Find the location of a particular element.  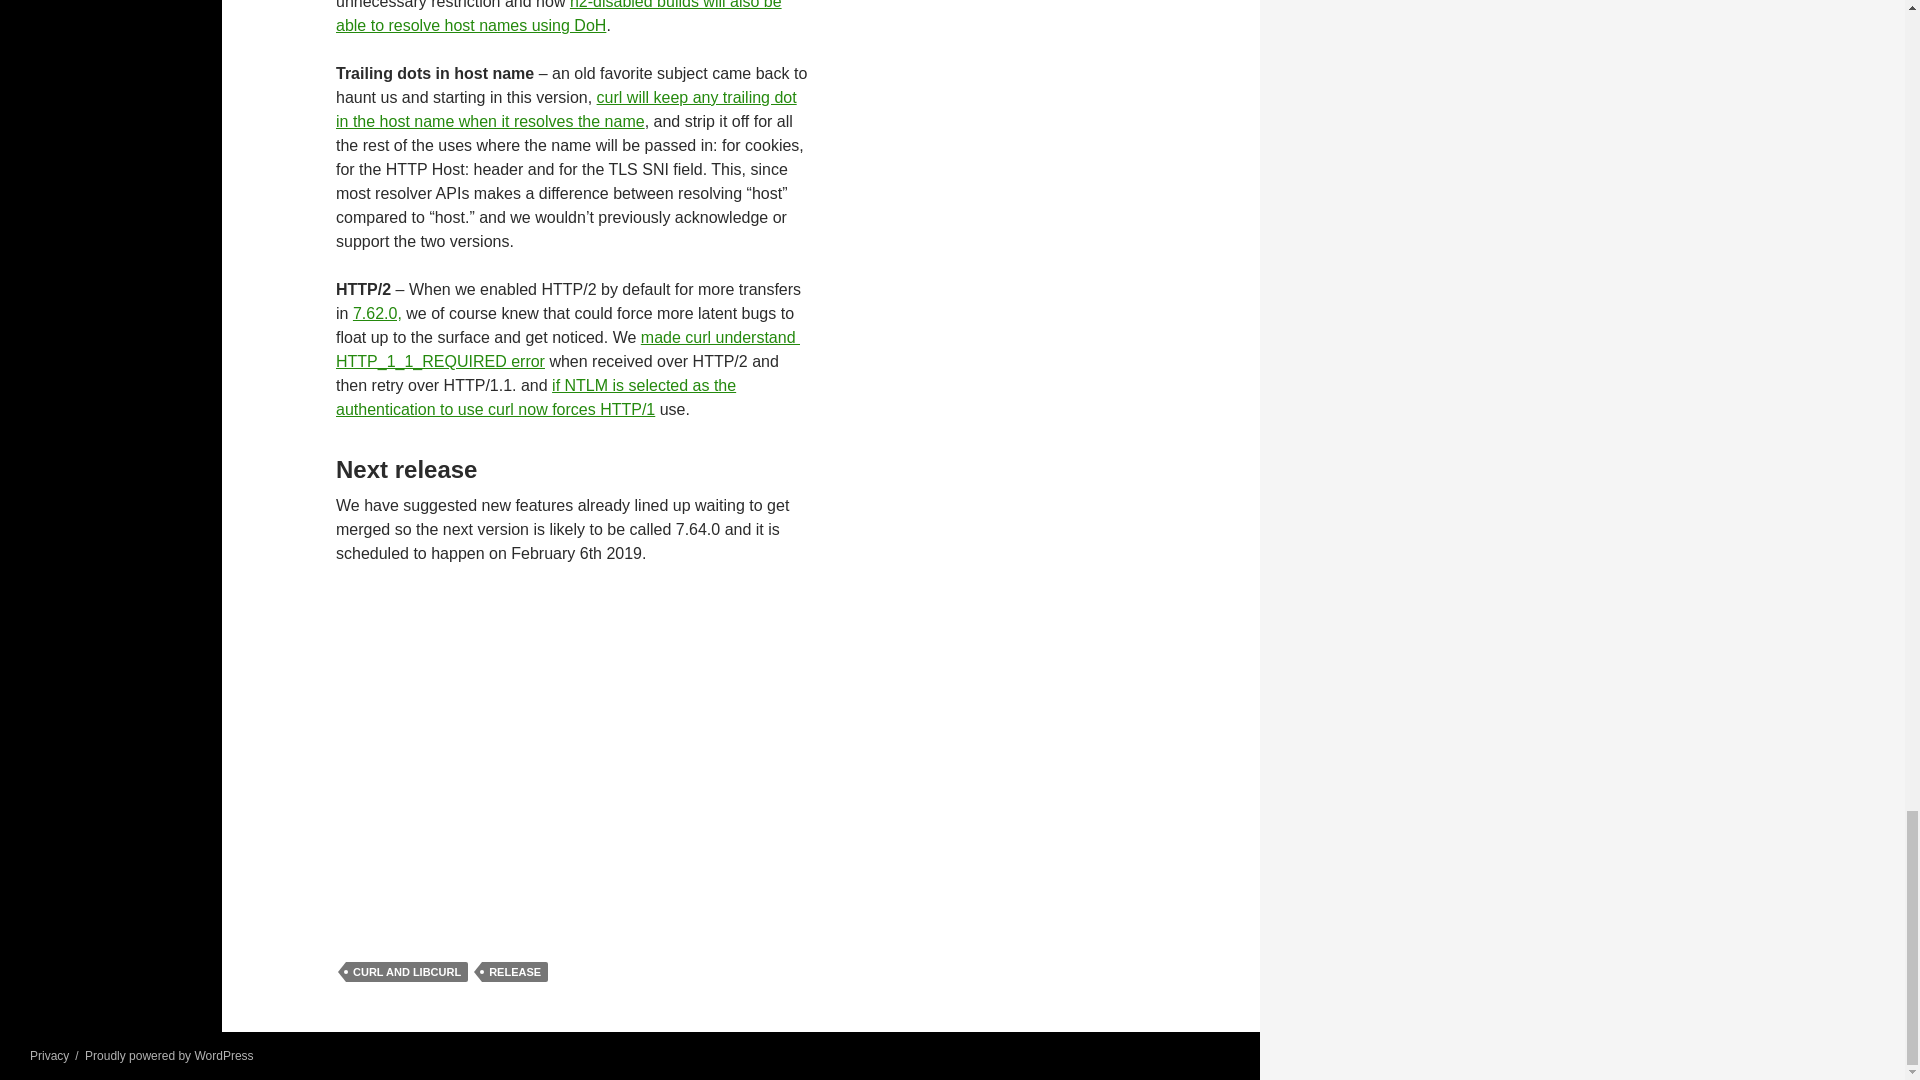

CURL AND LIBCURL is located at coordinates (406, 972).